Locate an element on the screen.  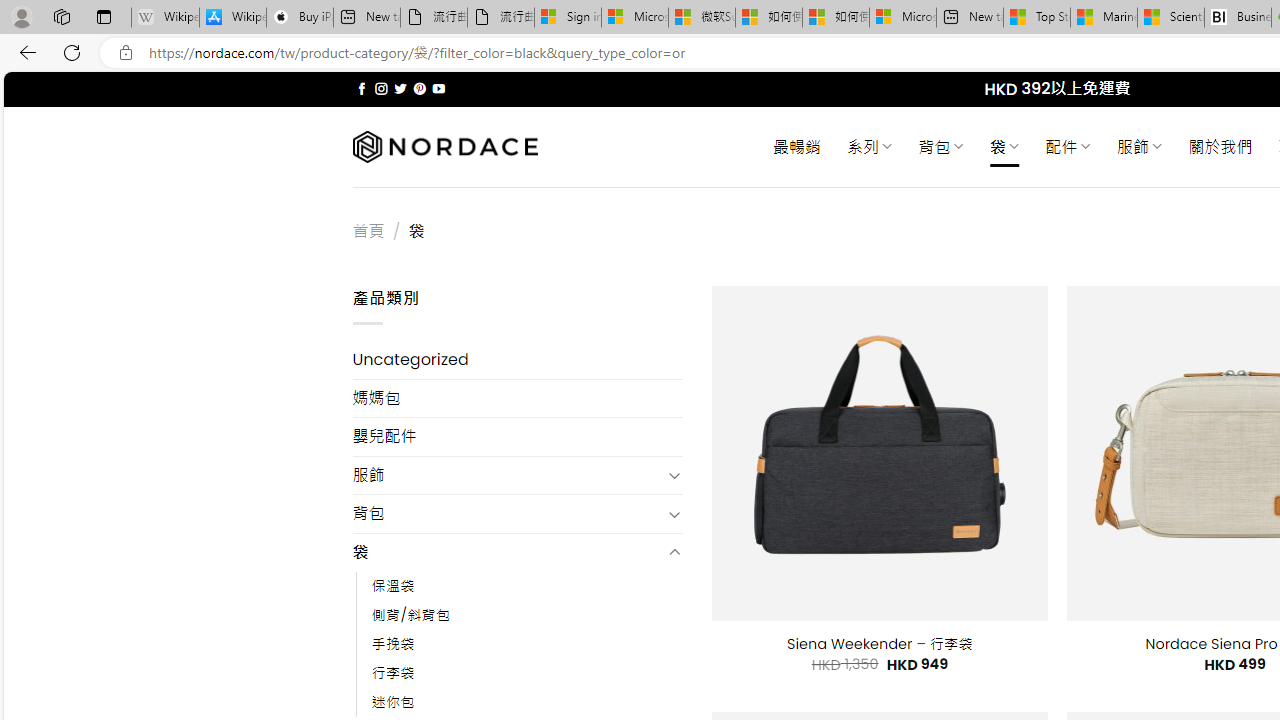
Follow on Pinterest is located at coordinates (420, 88).